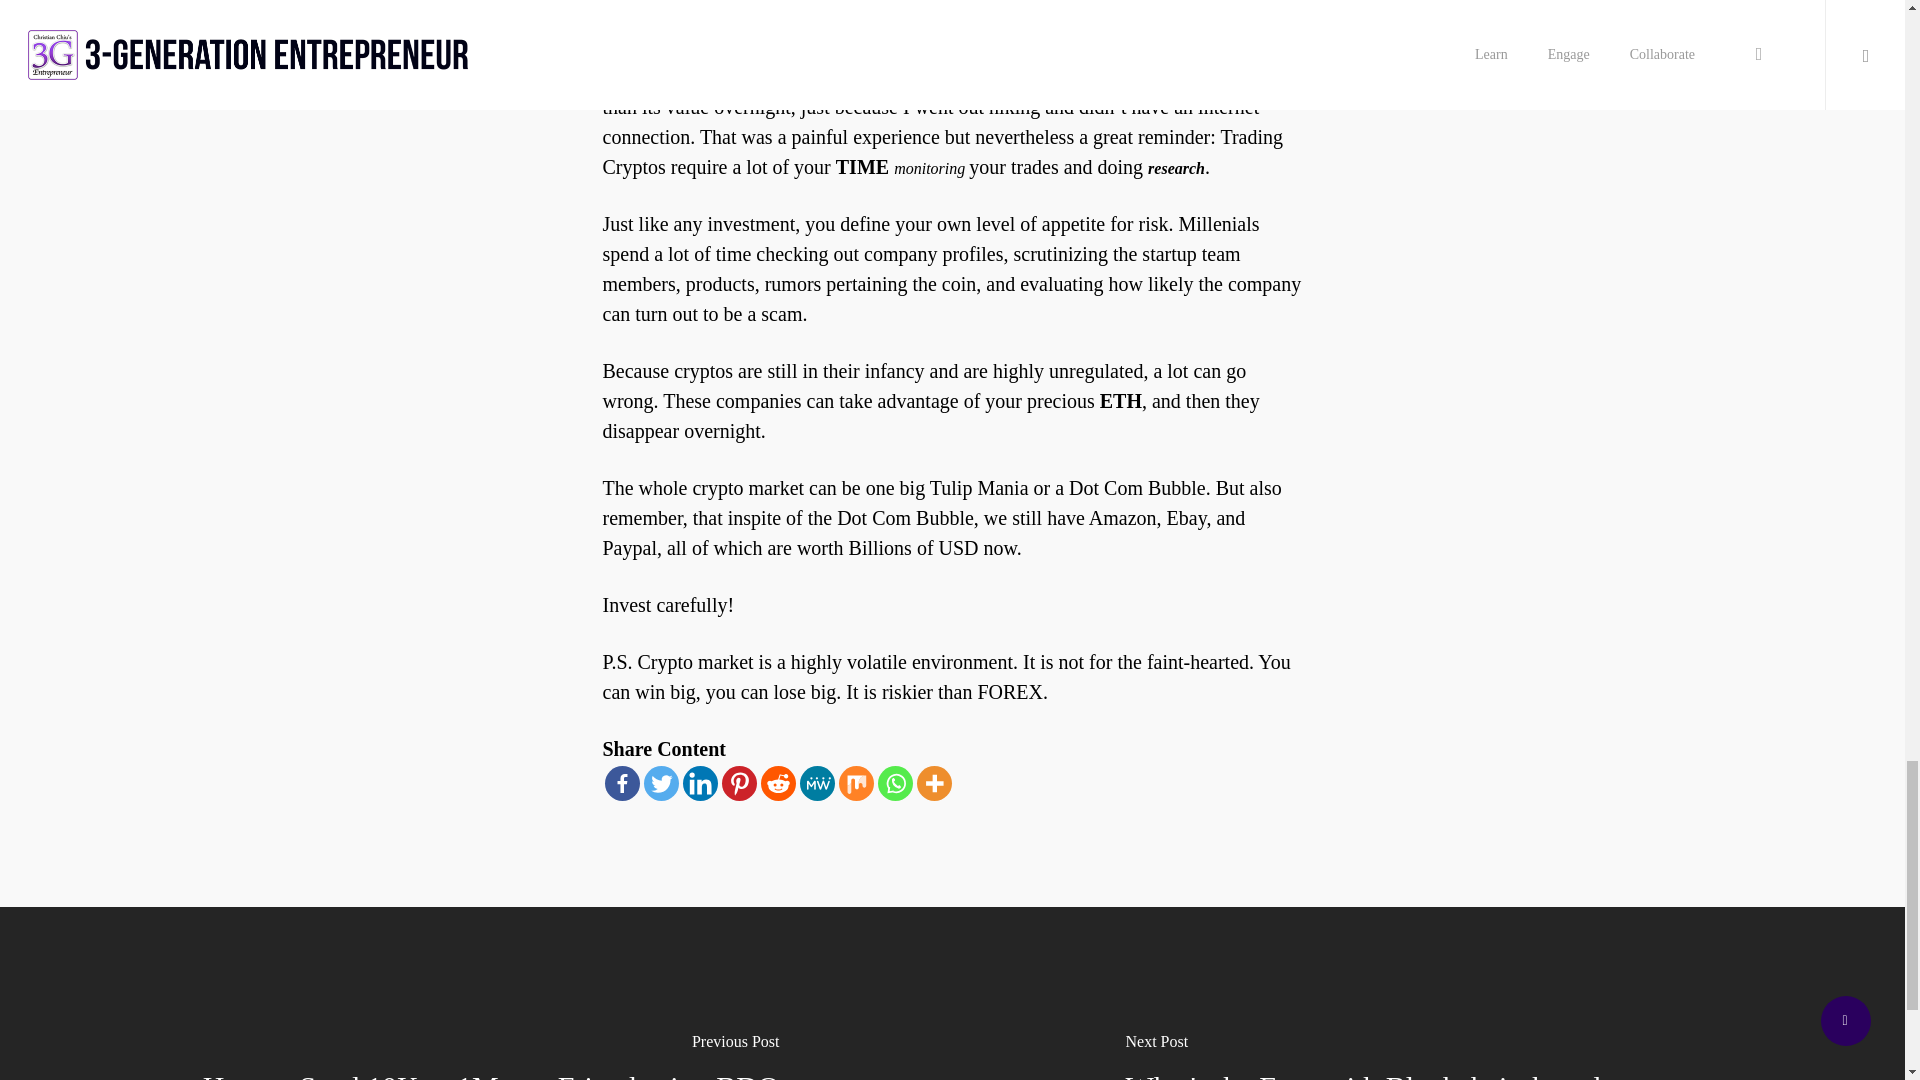  What do you see at coordinates (855, 783) in the screenshot?
I see `Mix` at bounding box center [855, 783].